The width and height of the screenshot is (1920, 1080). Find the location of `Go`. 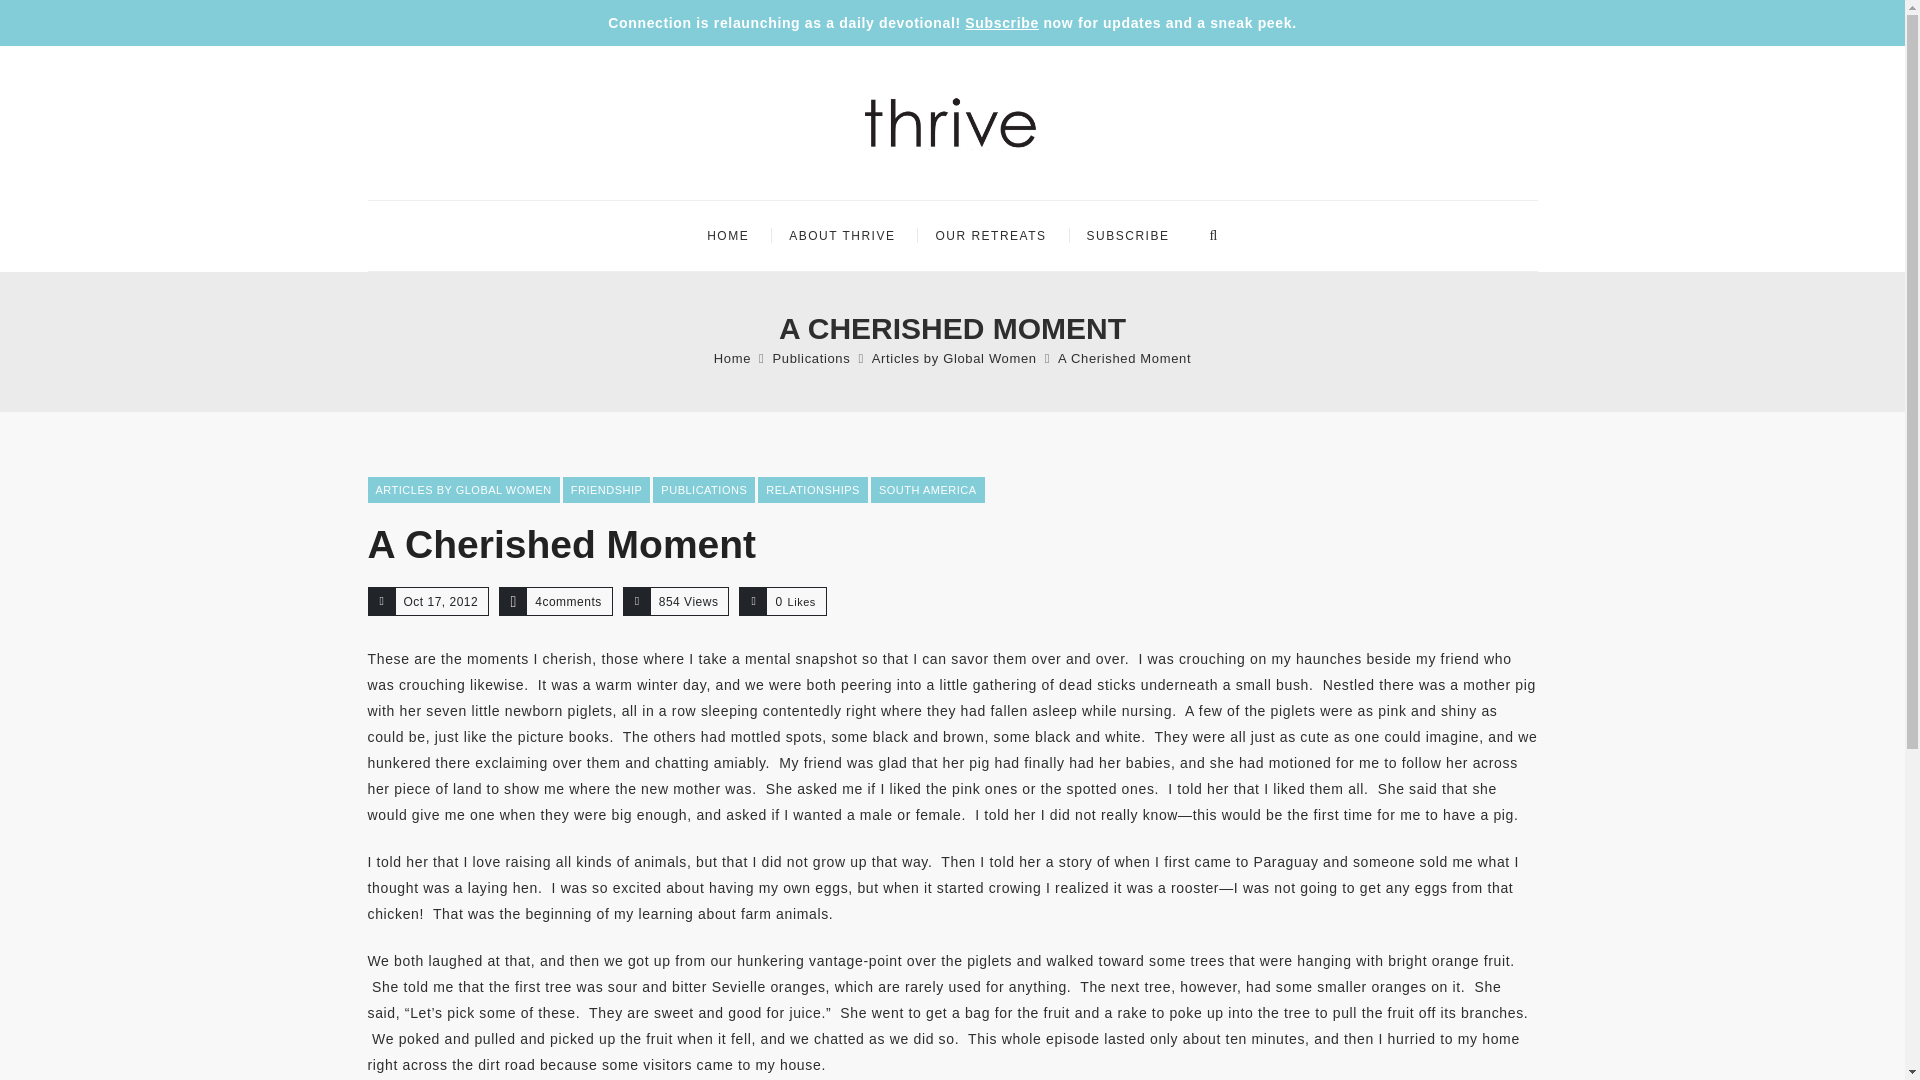

Go is located at coordinates (1195, 292).